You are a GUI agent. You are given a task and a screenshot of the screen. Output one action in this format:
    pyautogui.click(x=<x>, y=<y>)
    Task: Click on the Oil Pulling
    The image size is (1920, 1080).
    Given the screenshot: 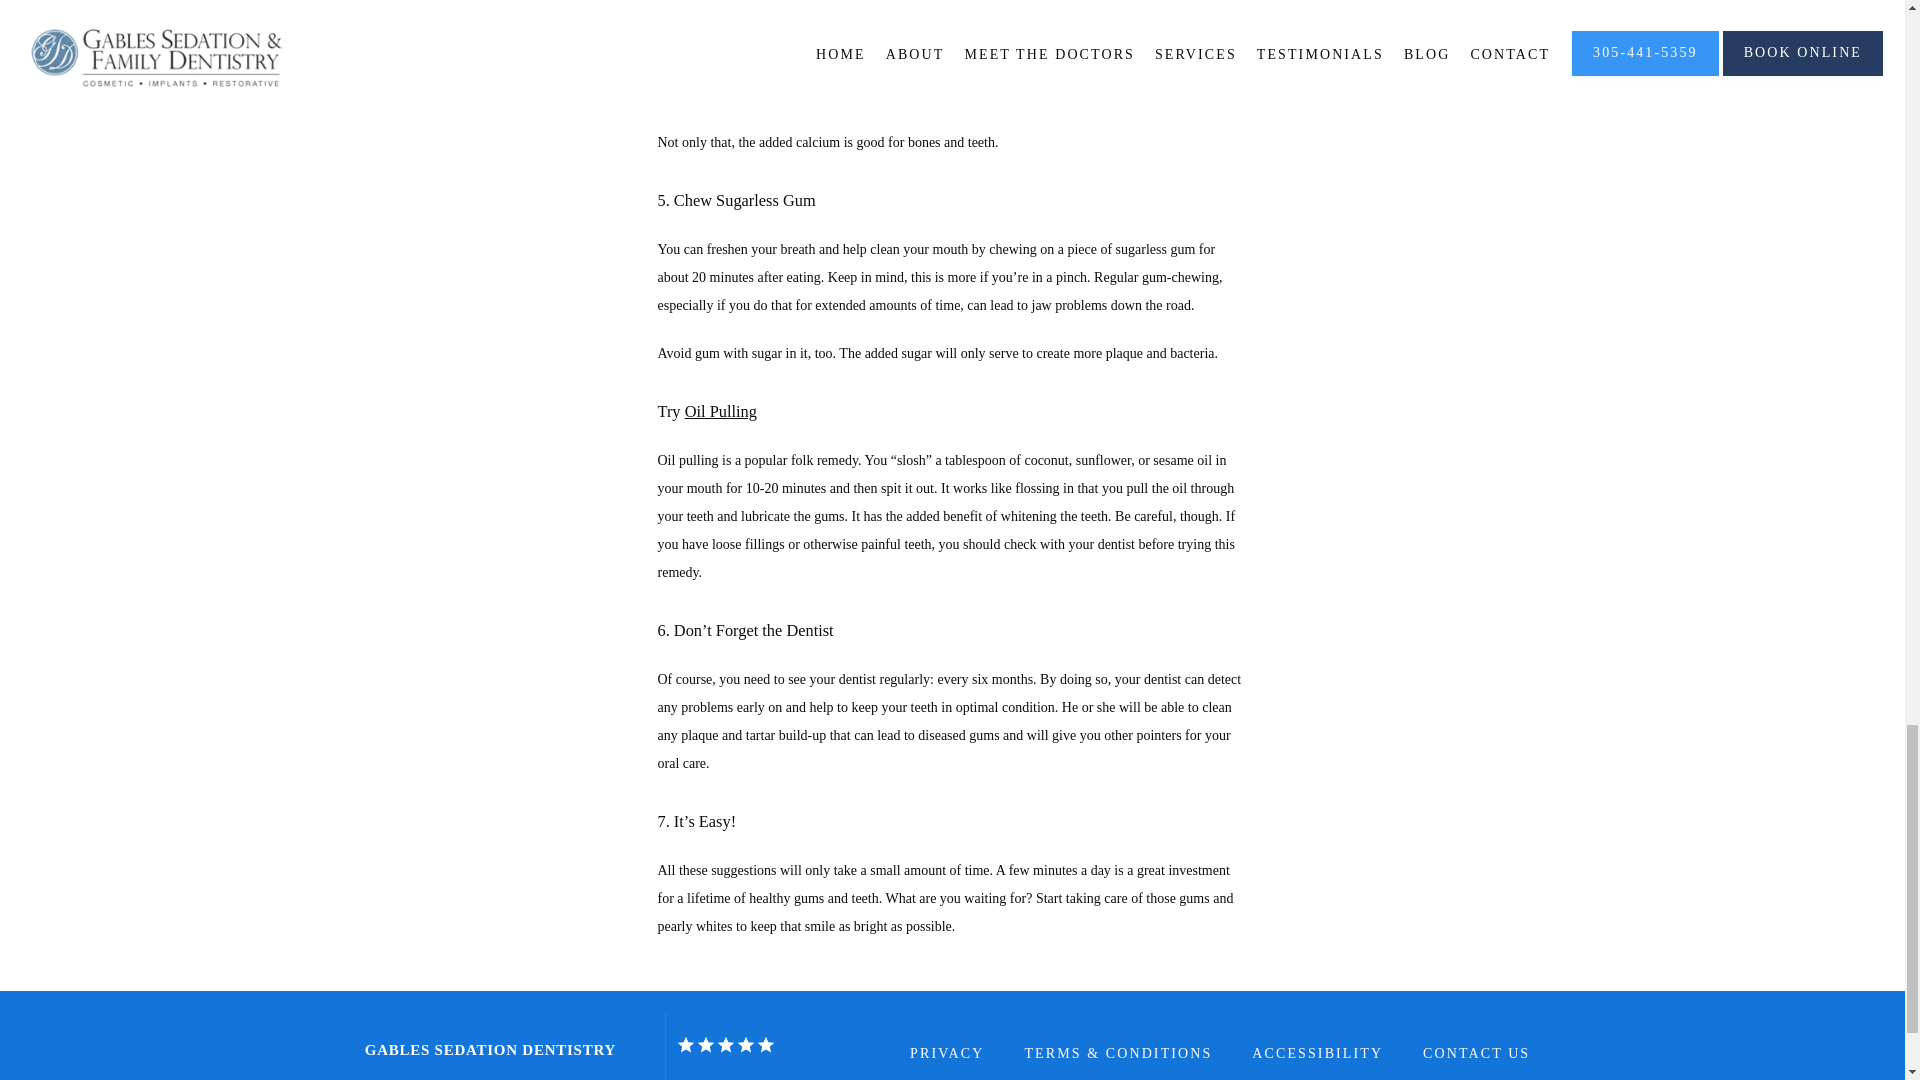 What is the action you would take?
    pyautogui.click(x=720, y=411)
    